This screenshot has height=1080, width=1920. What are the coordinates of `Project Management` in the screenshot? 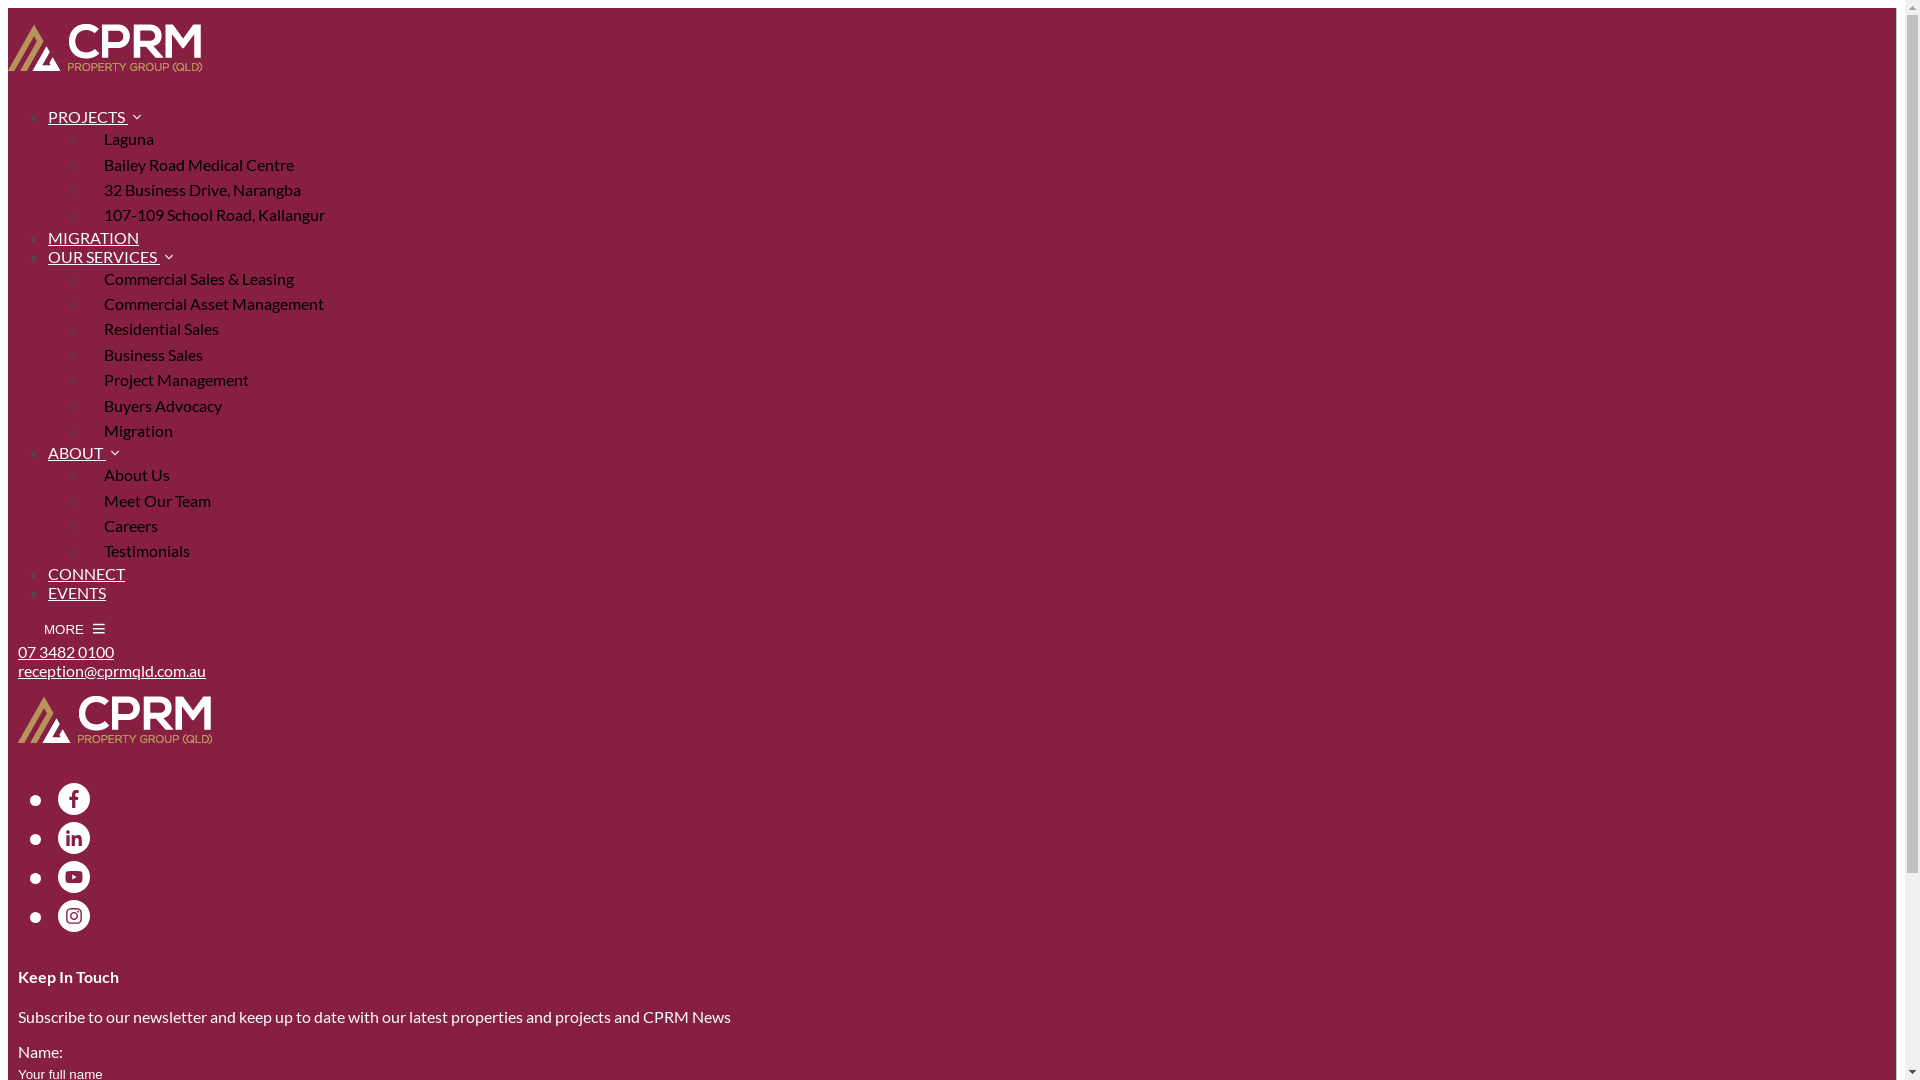 It's located at (992, 380).